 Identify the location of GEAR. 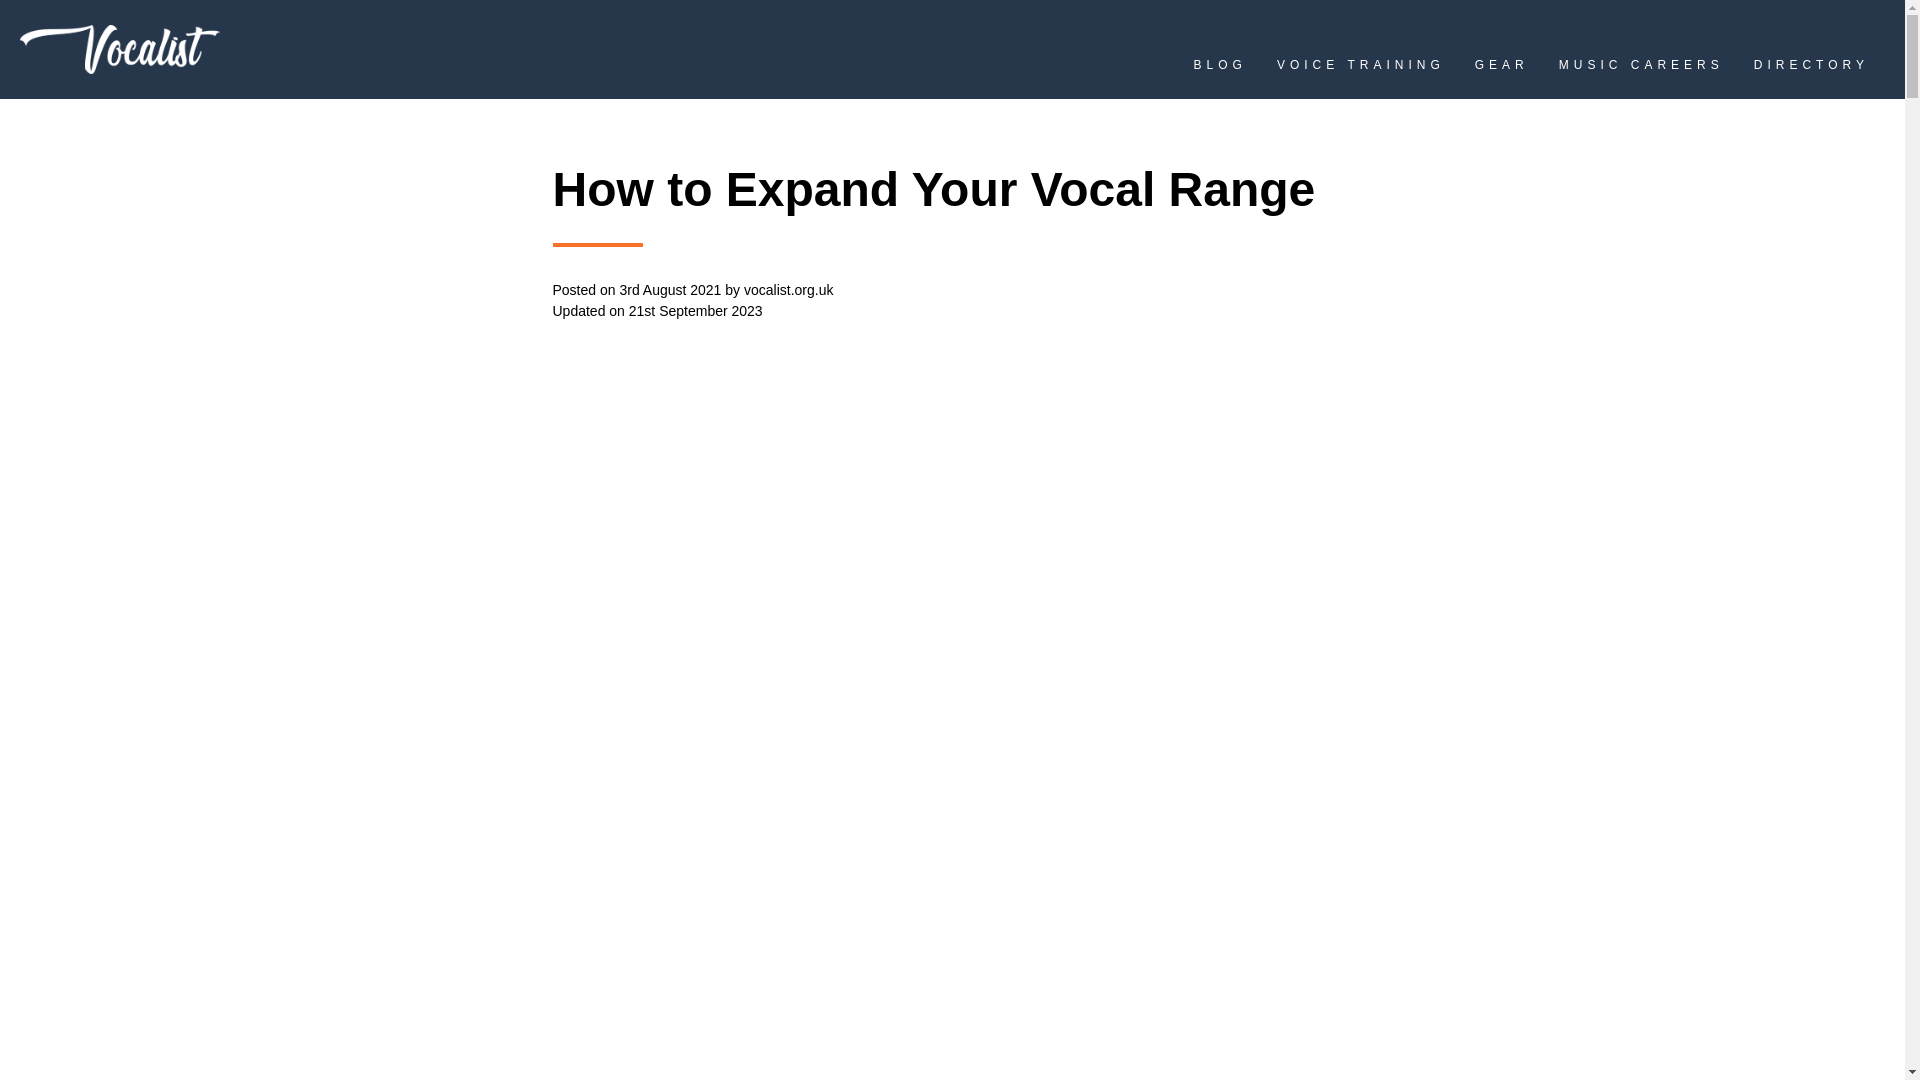
(1501, 70).